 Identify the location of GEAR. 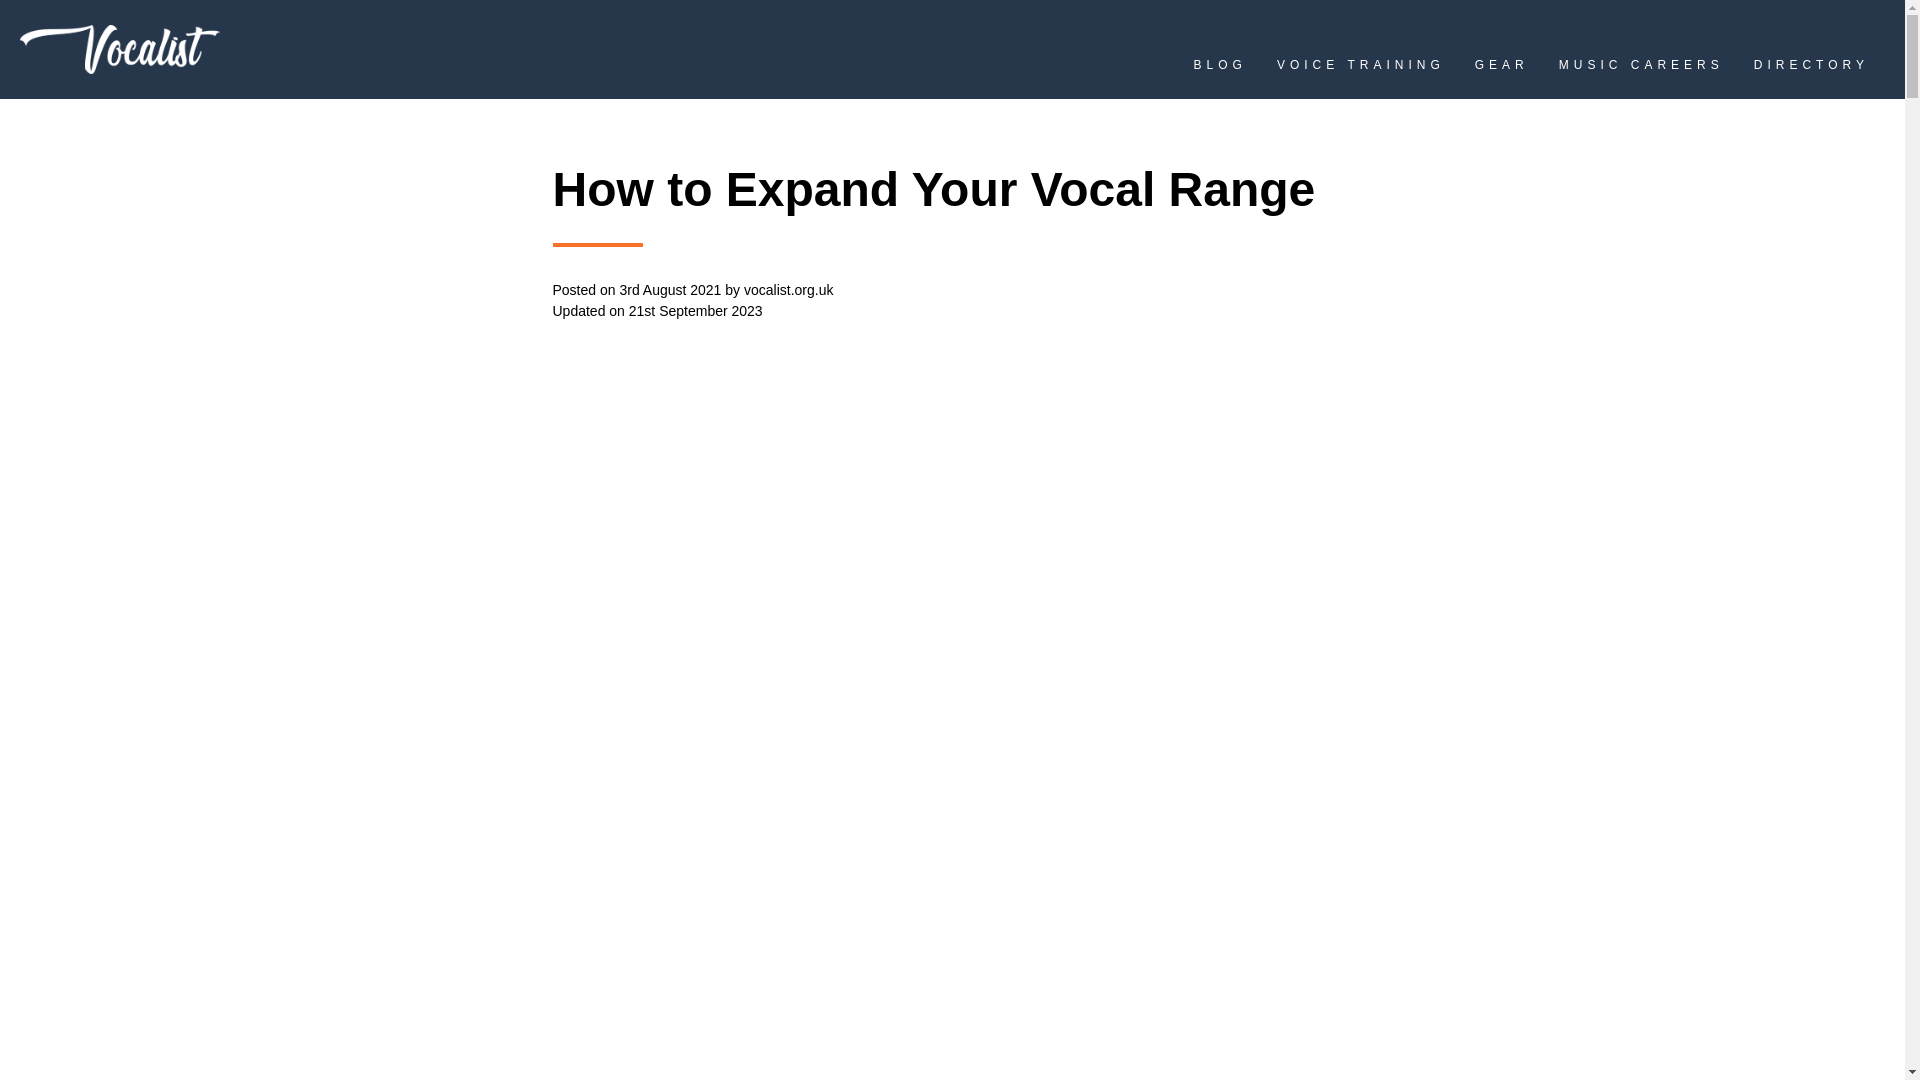
(1501, 70).